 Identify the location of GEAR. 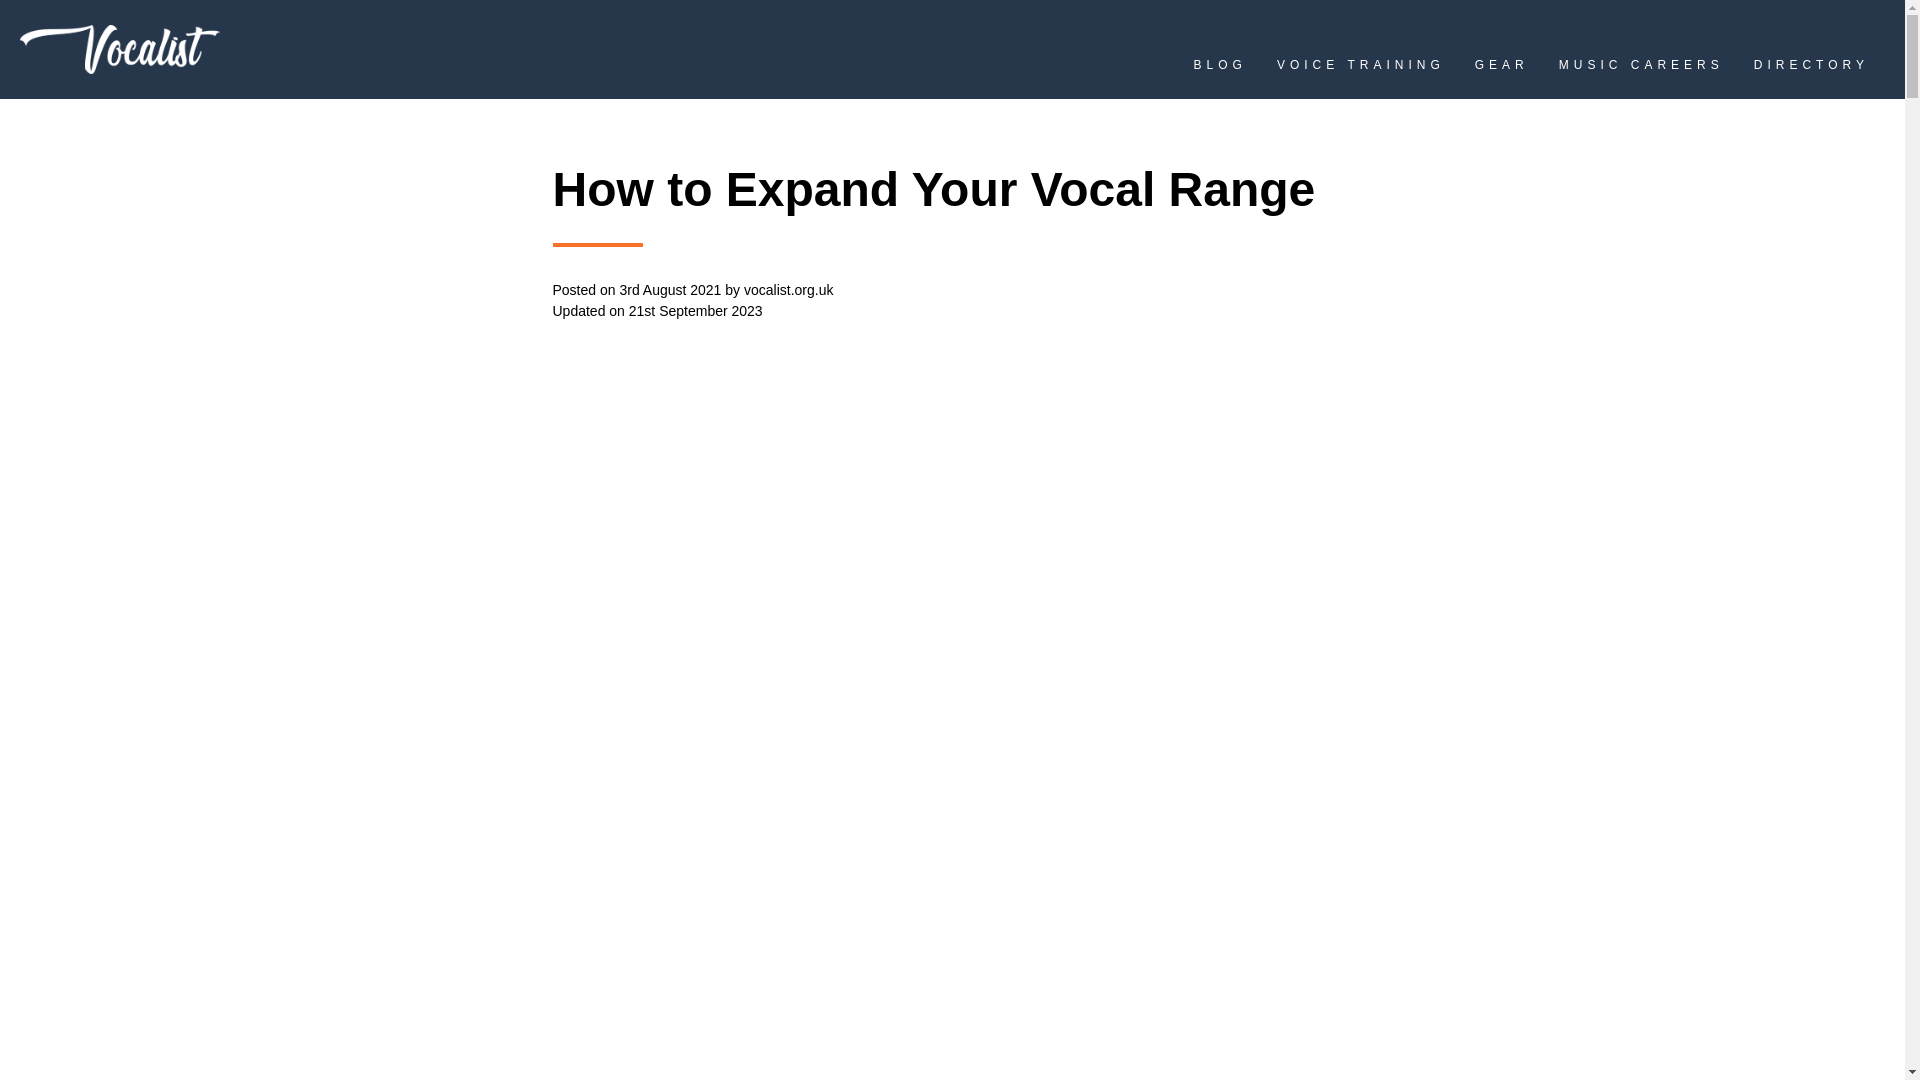
(1501, 70).